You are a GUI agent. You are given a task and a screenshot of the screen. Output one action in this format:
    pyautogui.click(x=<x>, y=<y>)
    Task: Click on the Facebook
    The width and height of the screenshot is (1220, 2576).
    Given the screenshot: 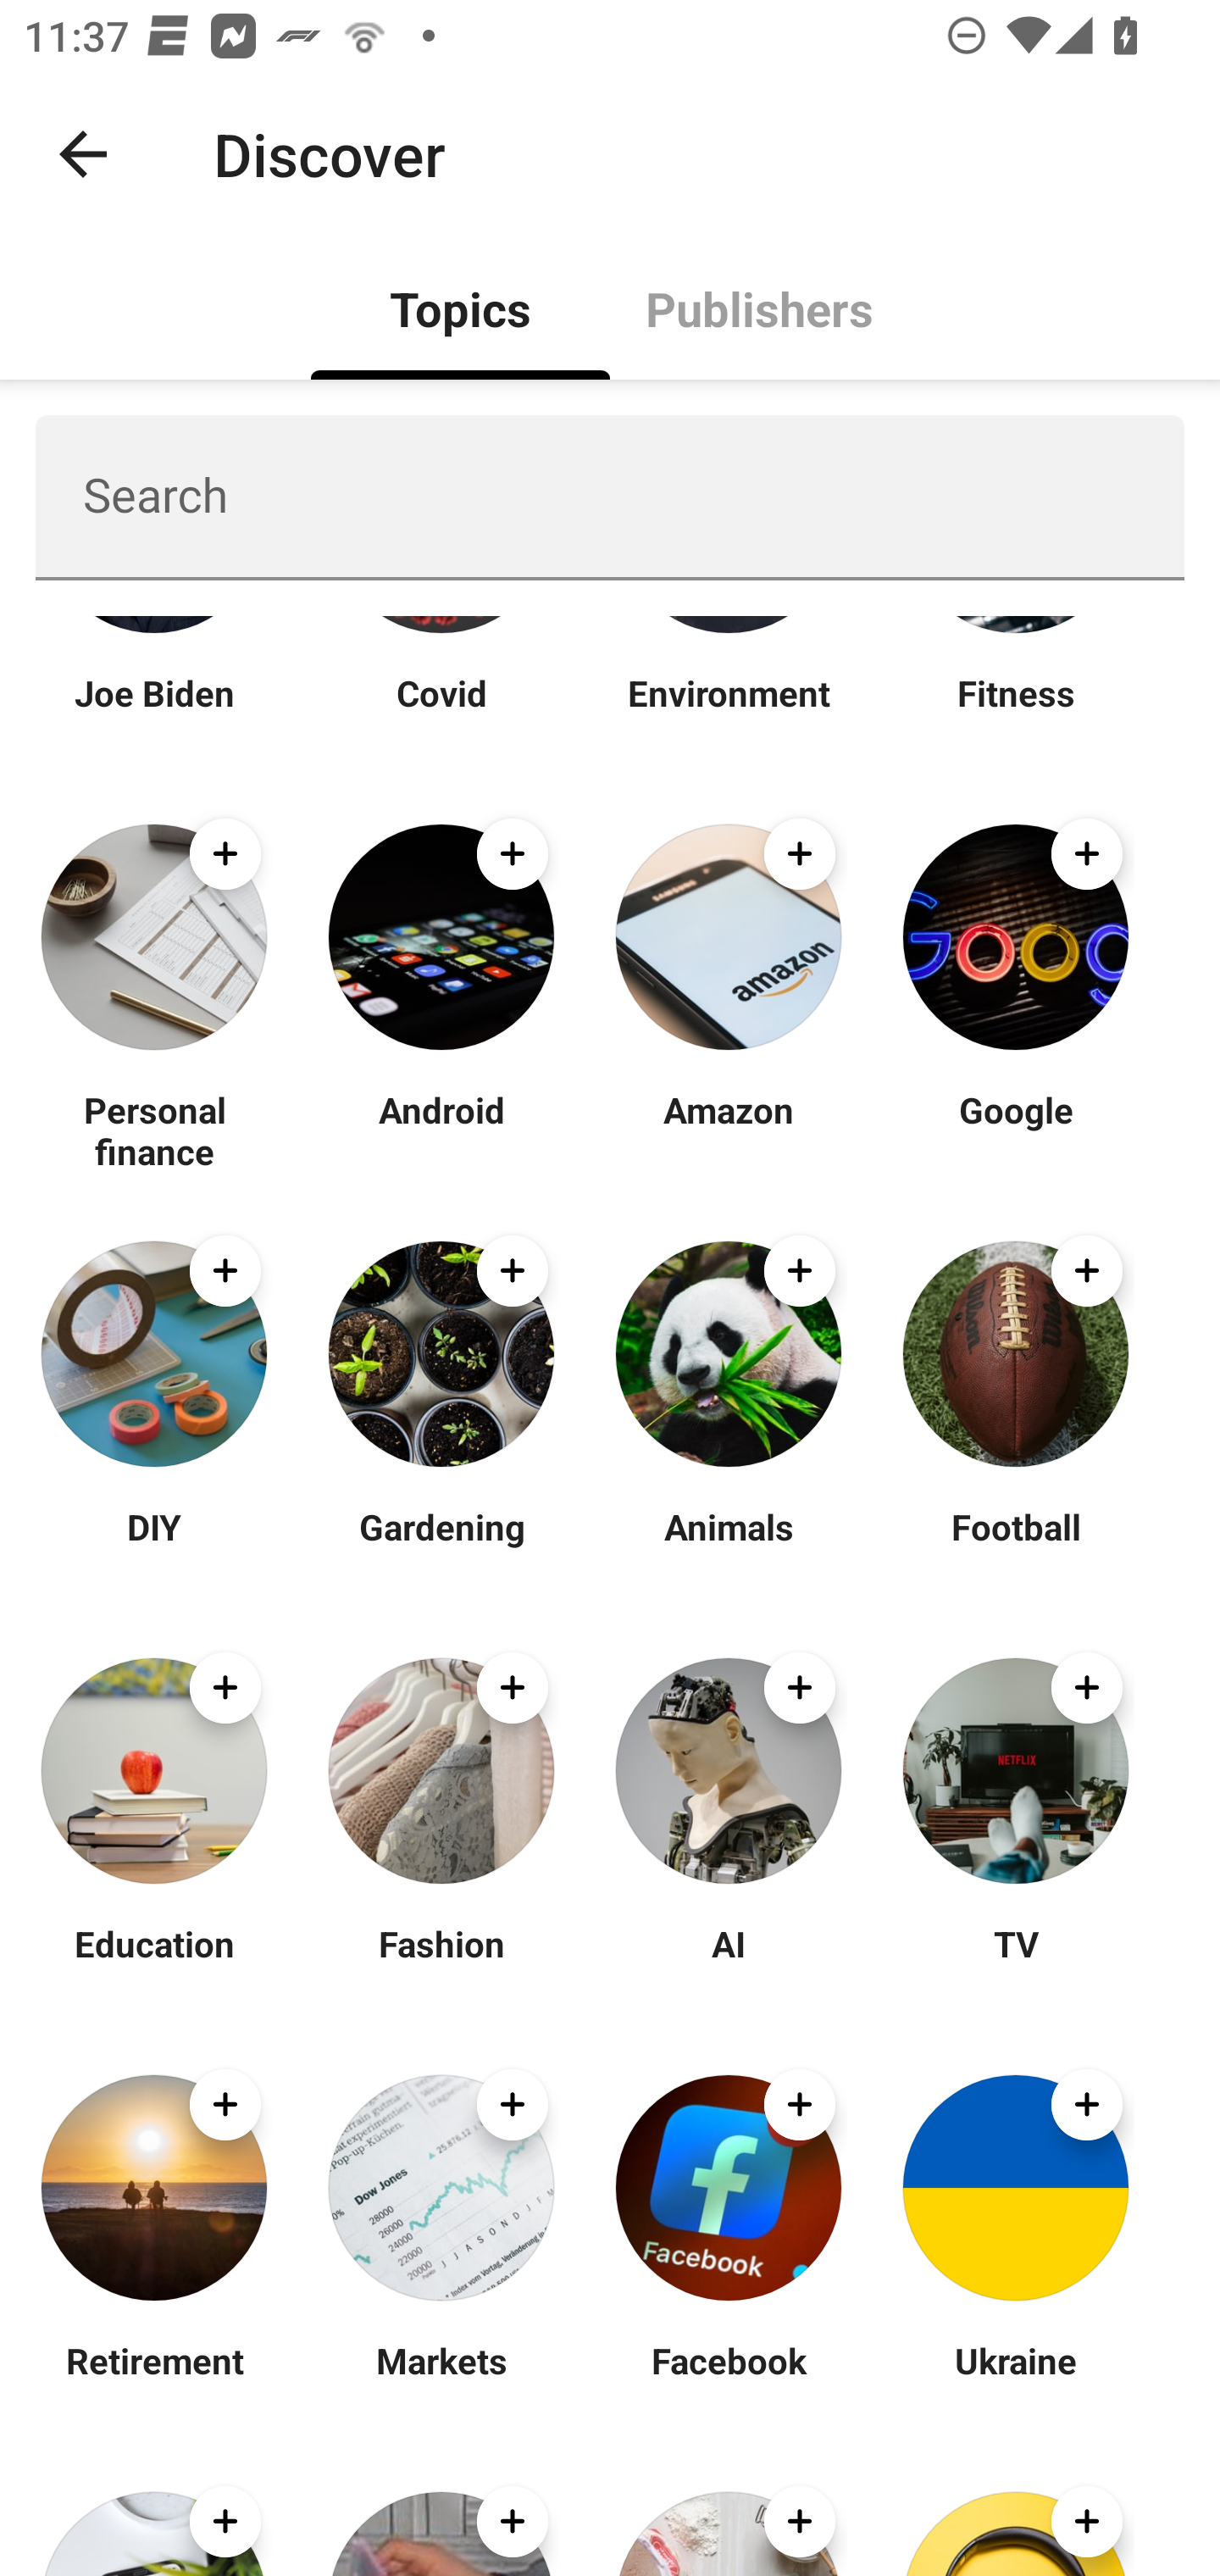 What is the action you would take?
    pyautogui.click(x=729, y=2381)
    